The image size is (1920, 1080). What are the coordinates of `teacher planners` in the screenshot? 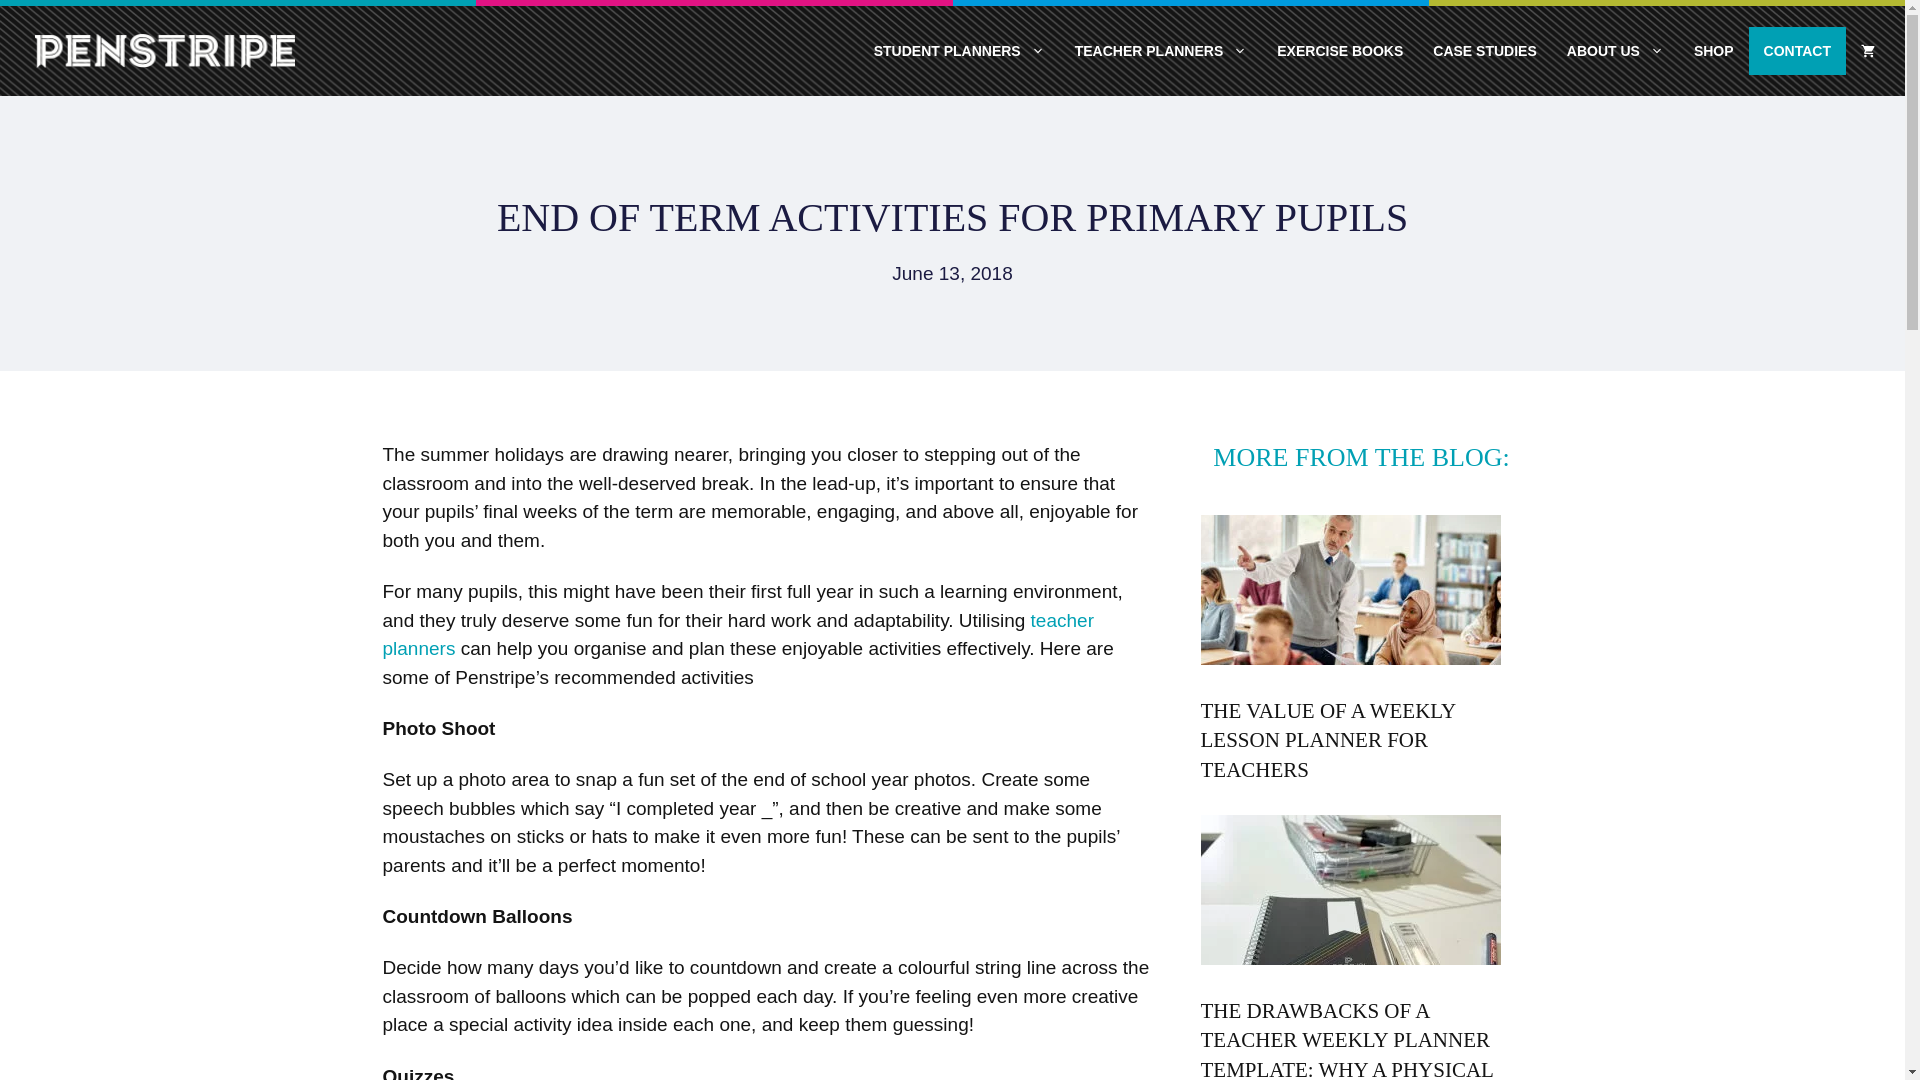 It's located at (737, 634).